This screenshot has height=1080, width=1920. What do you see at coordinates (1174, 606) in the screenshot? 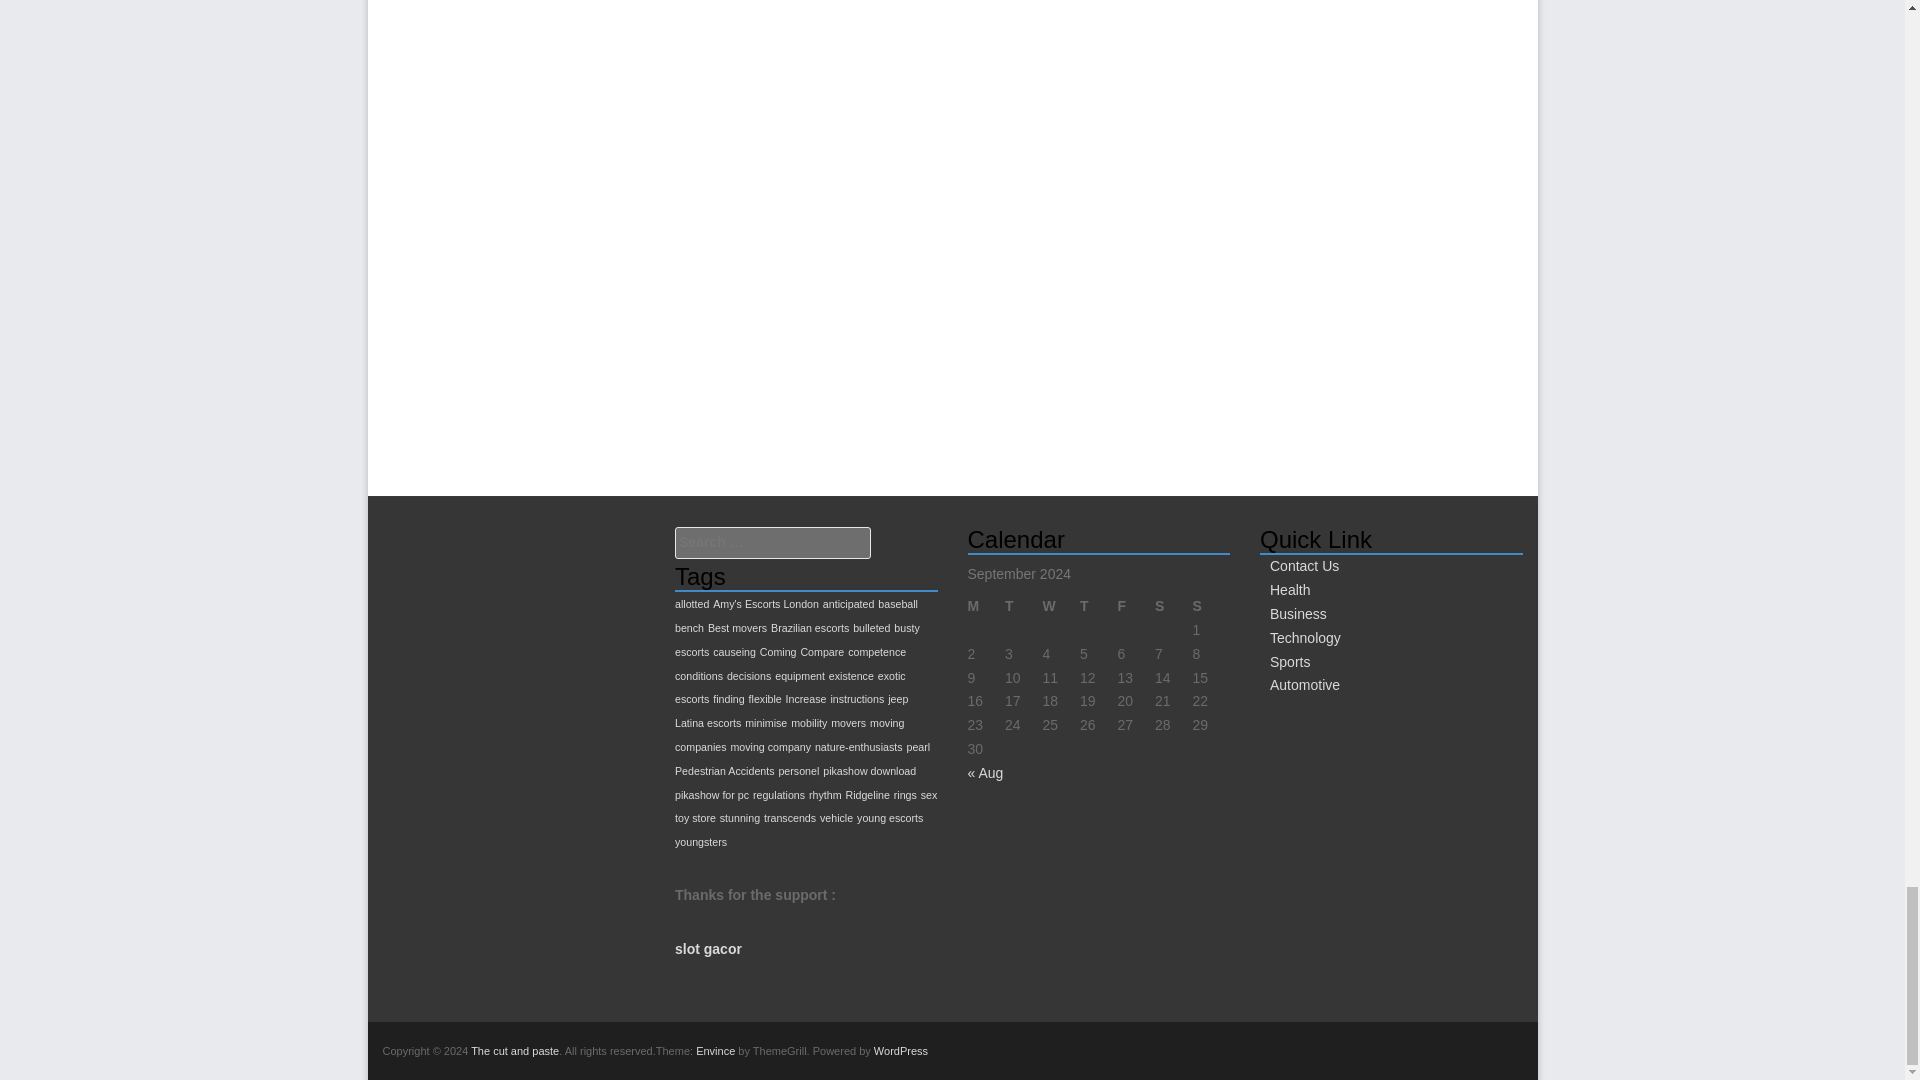
I see `Saturday` at bounding box center [1174, 606].